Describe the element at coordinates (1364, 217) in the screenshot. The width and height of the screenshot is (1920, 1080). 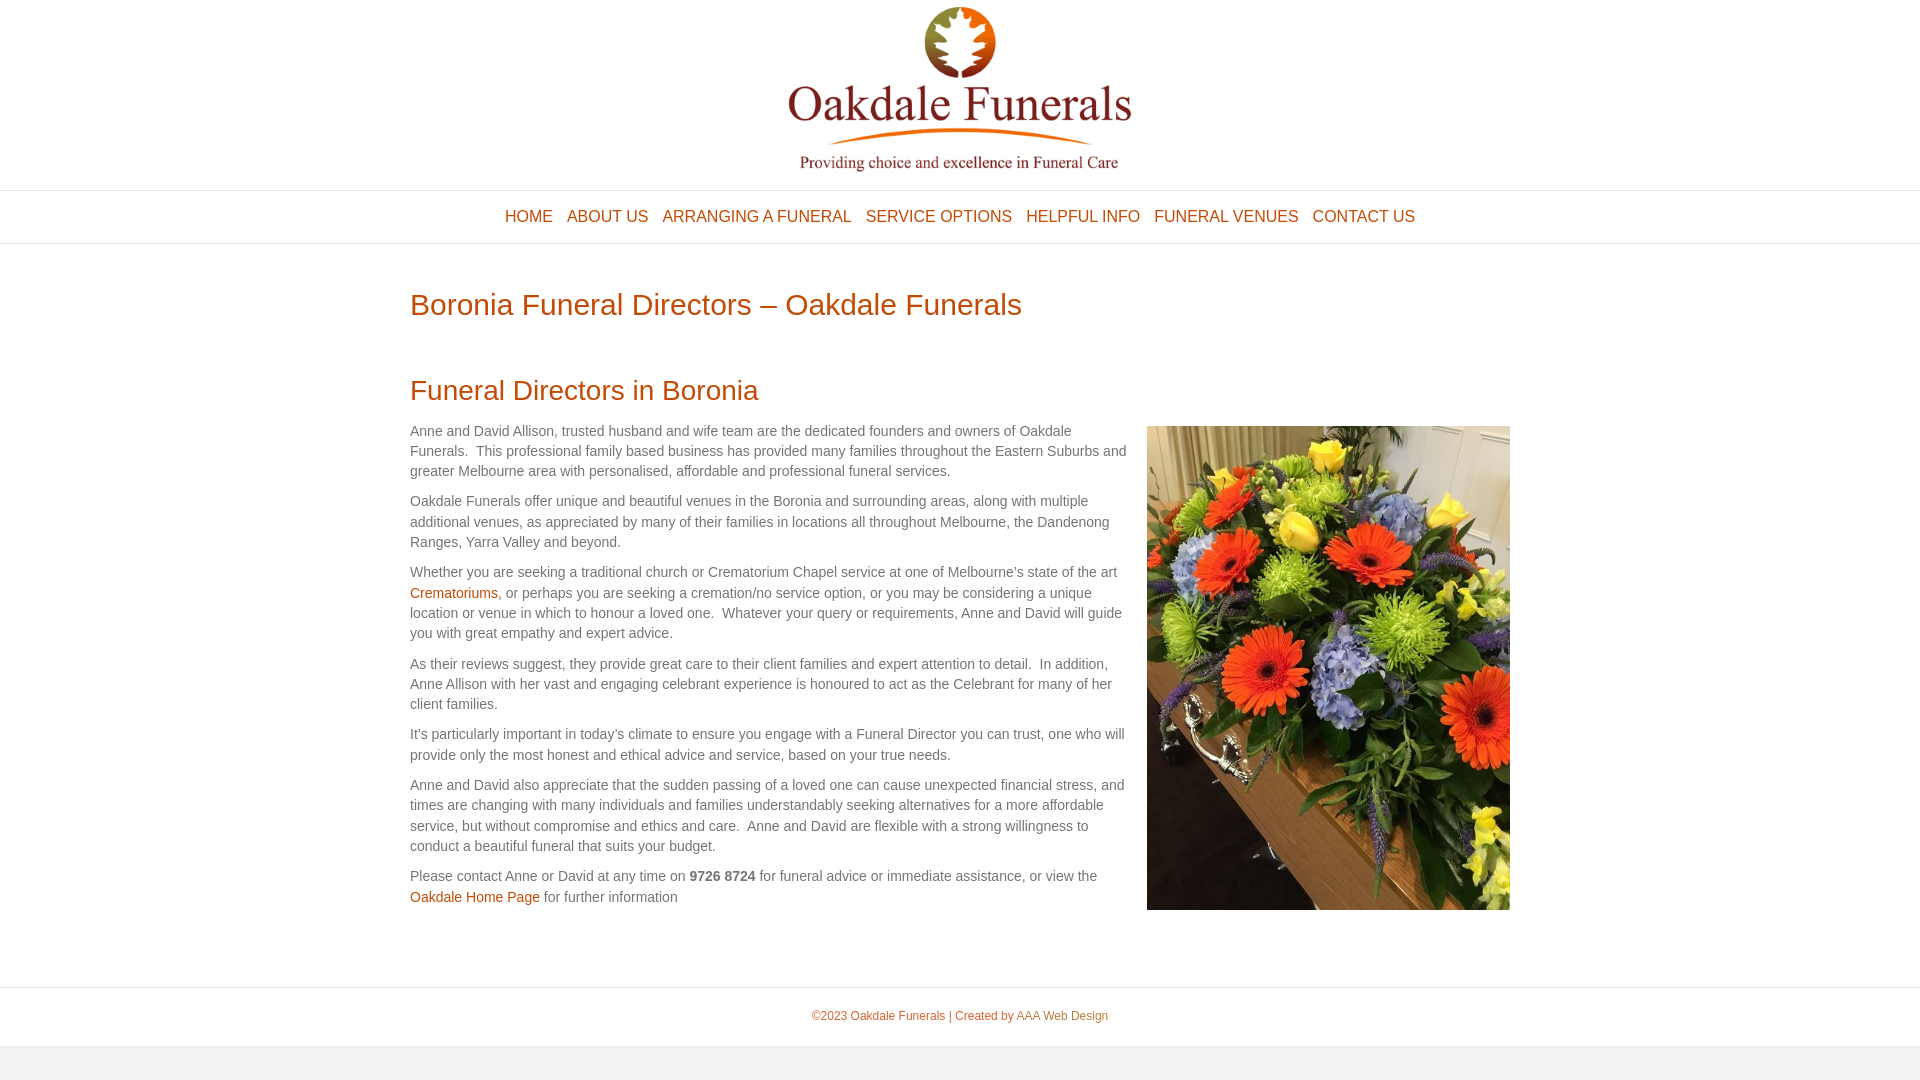
I see `CONTACT US` at that location.